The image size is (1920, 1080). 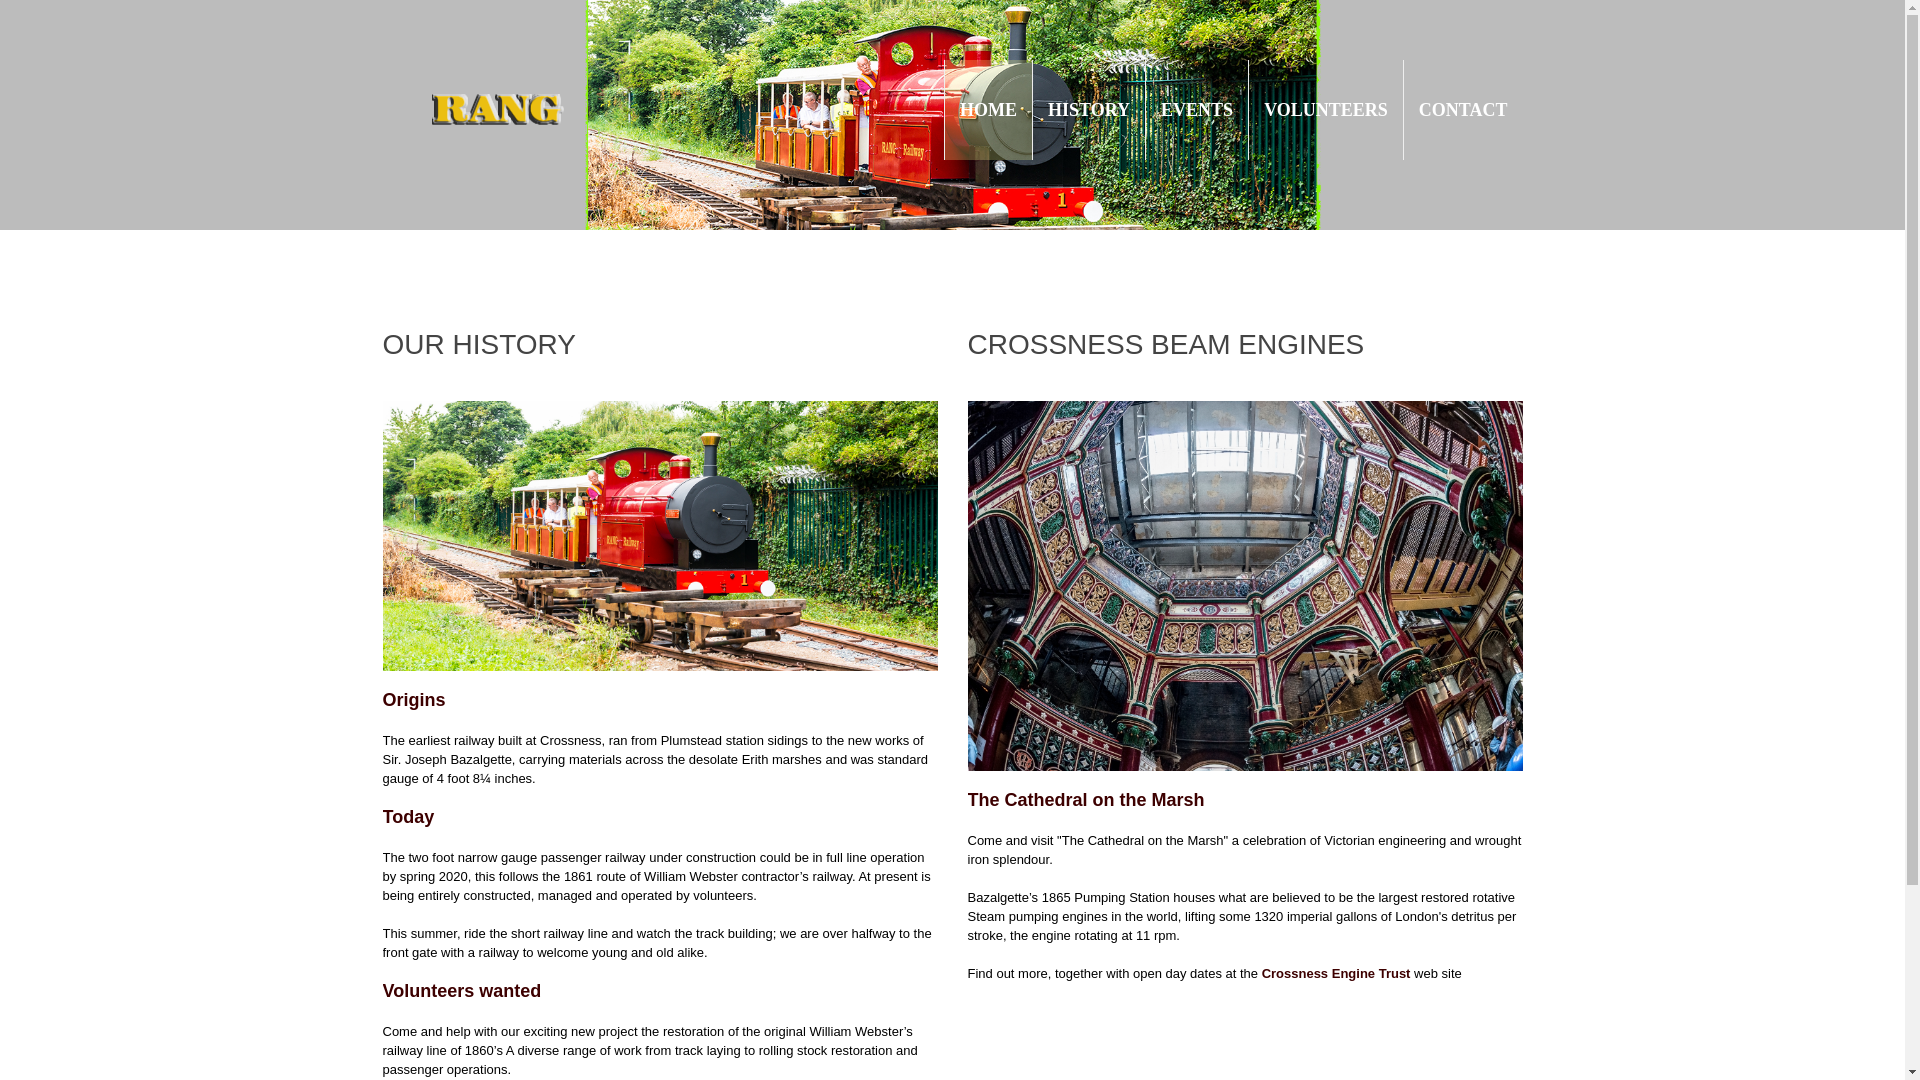 What do you see at coordinates (1326, 110) in the screenshot?
I see `VOLUNTEERS` at bounding box center [1326, 110].